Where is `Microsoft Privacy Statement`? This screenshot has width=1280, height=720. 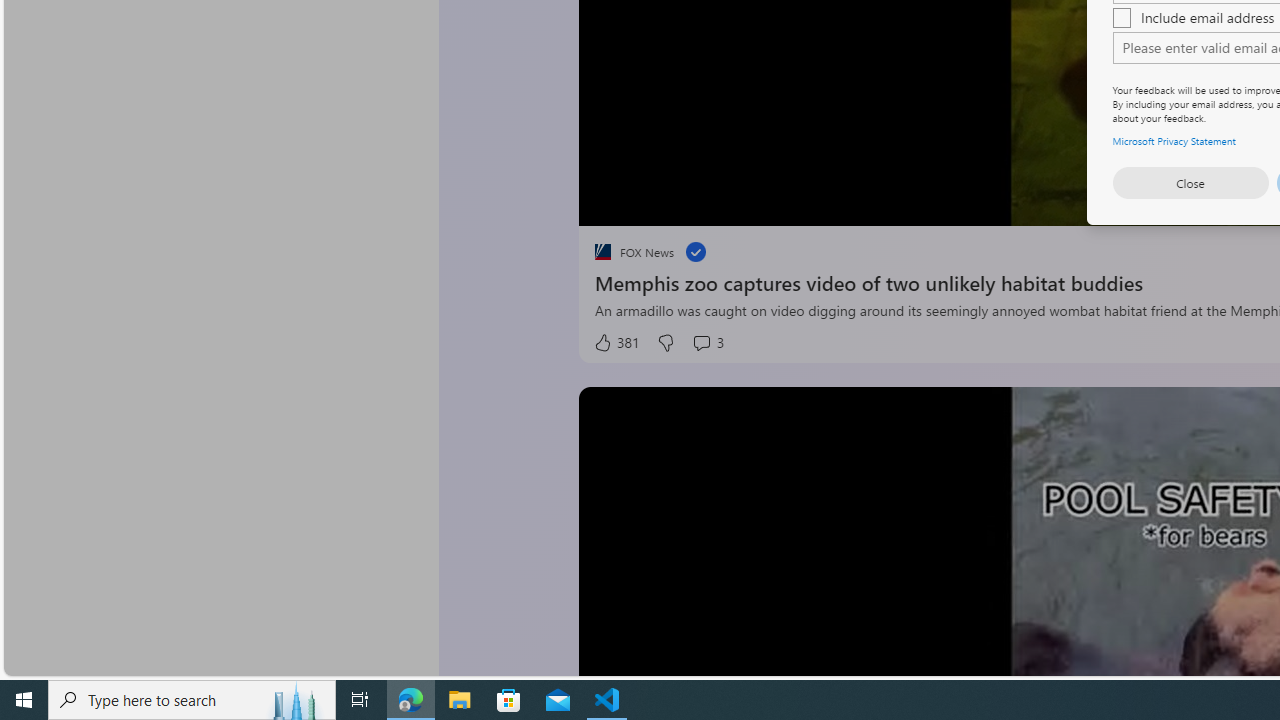
Microsoft Privacy Statement is located at coordinates (1174, 140).